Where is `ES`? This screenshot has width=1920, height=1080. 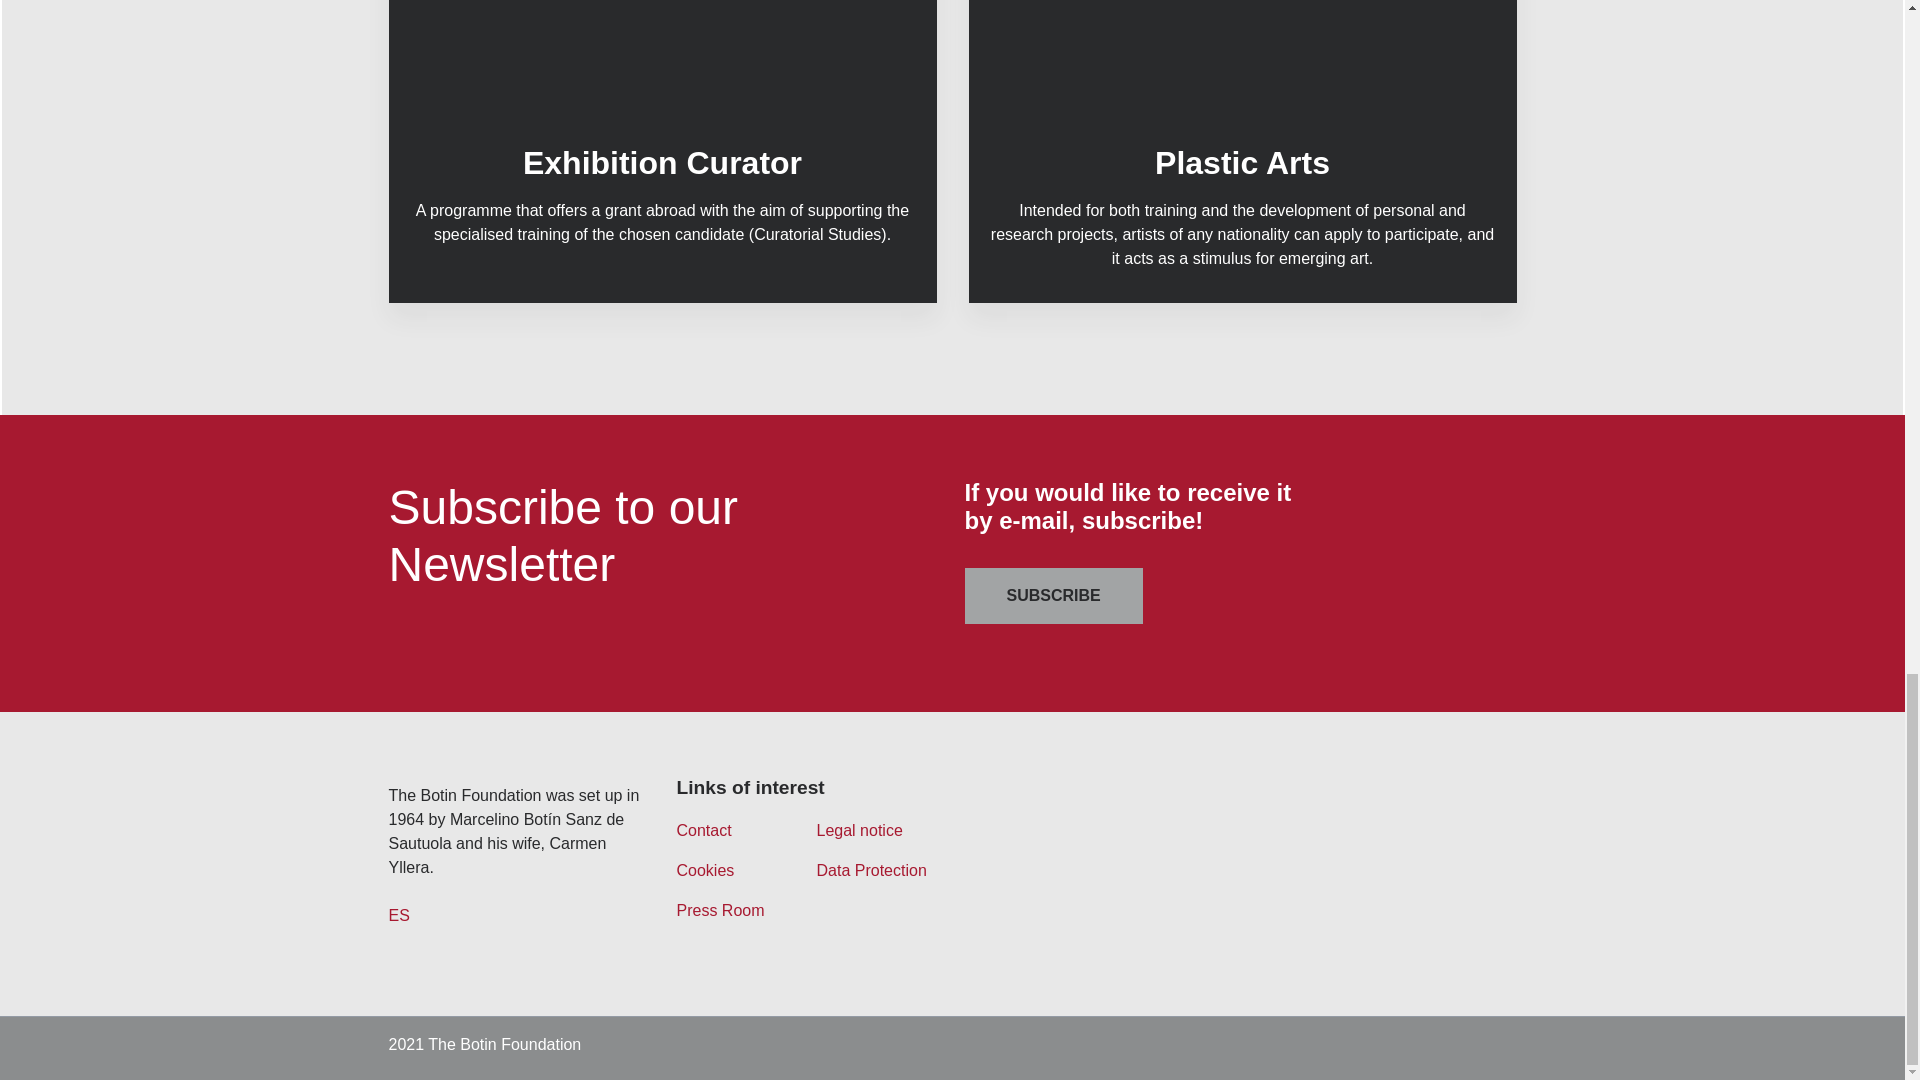 ES is located at coordinates (398, 916).